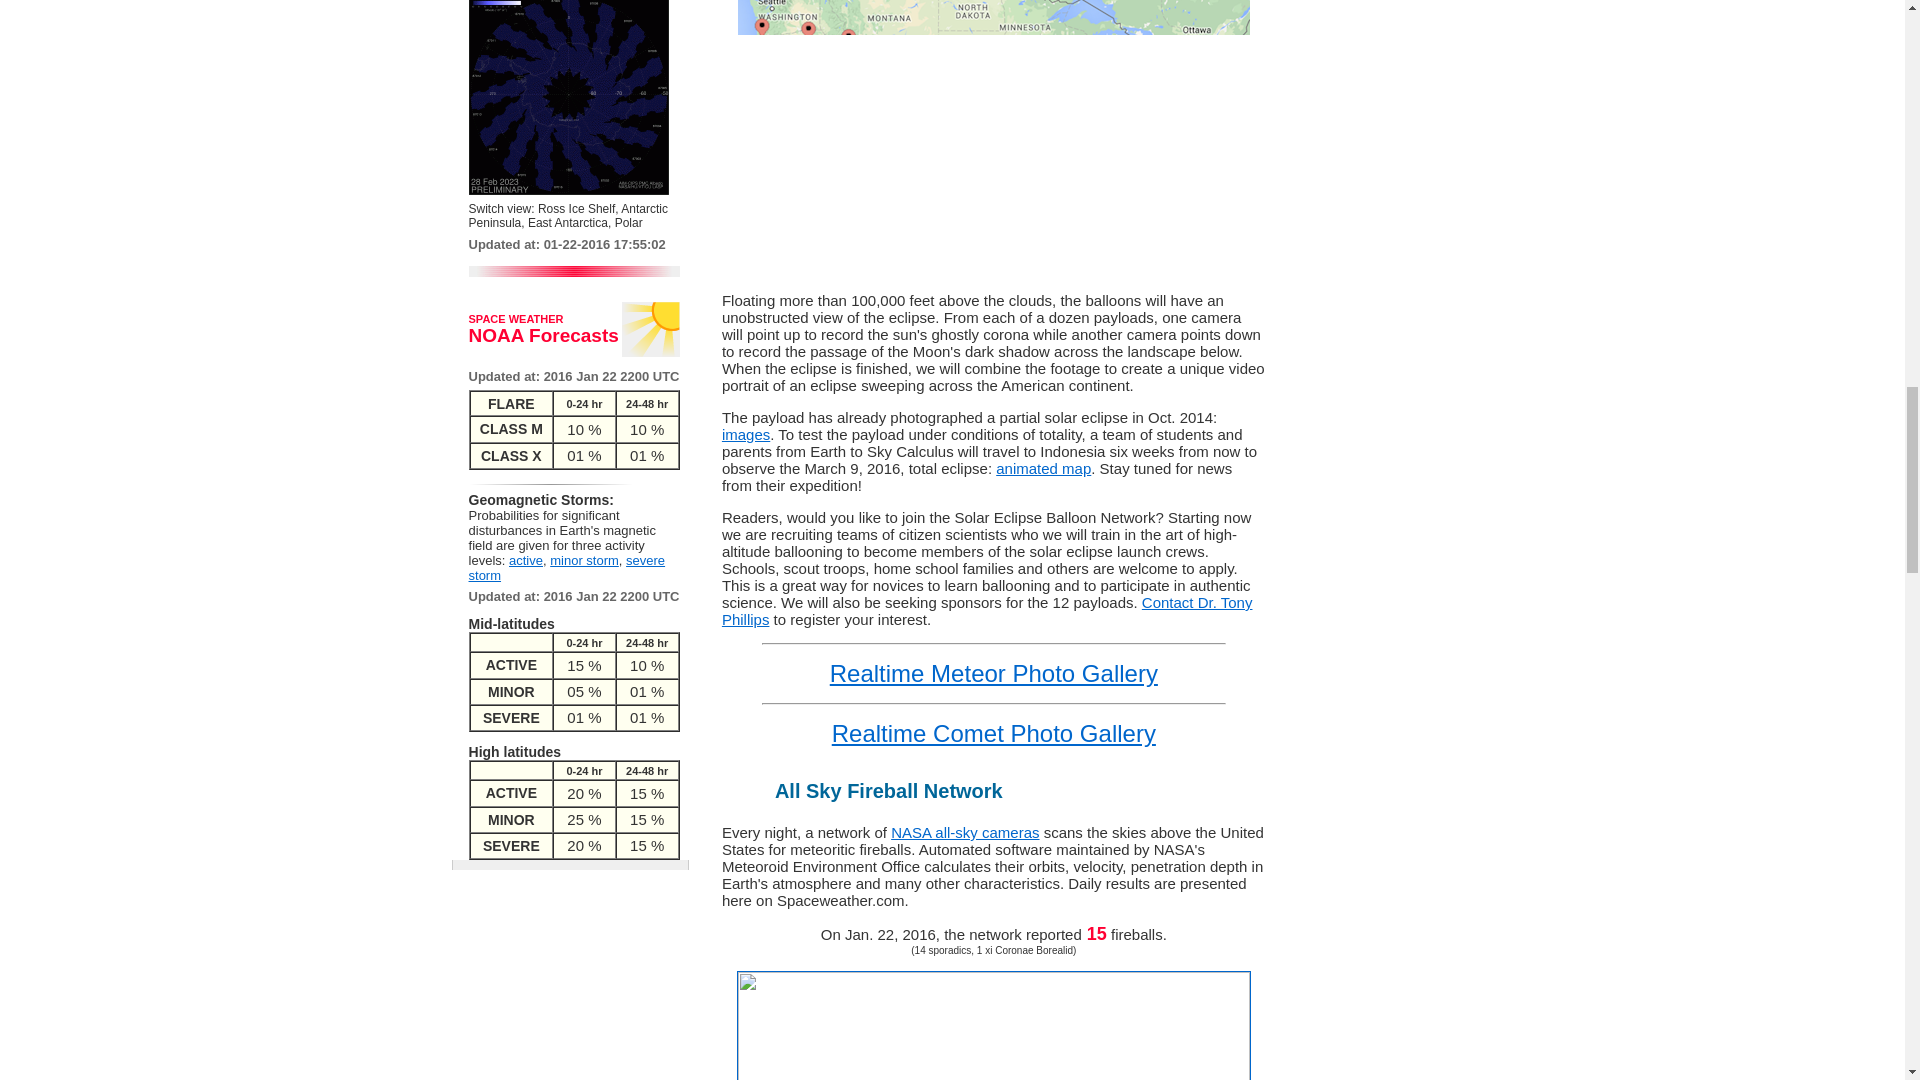 The image size is (1920, 1080). Describe the element at coordinates (567, 568) in the screenshot. I see `severe storm` at that location.